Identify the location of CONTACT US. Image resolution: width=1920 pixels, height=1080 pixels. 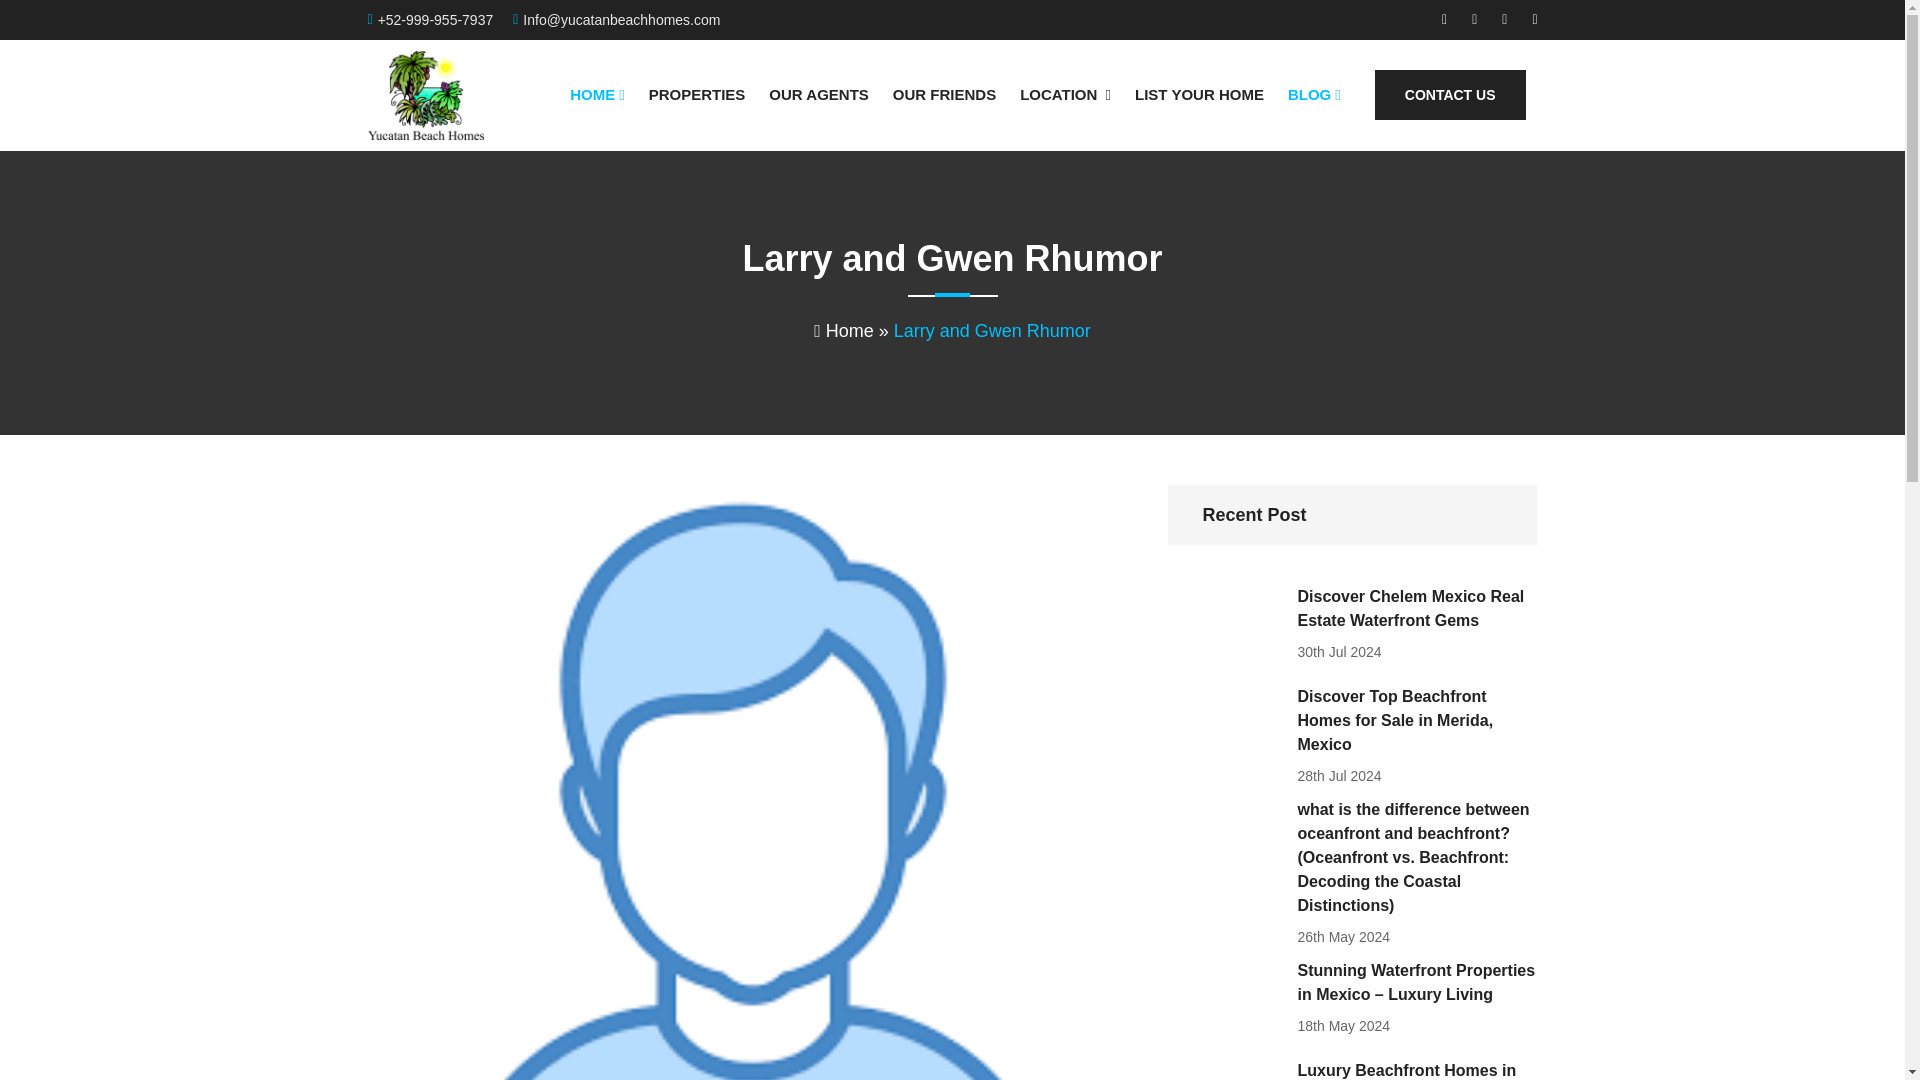
(1450, 94).